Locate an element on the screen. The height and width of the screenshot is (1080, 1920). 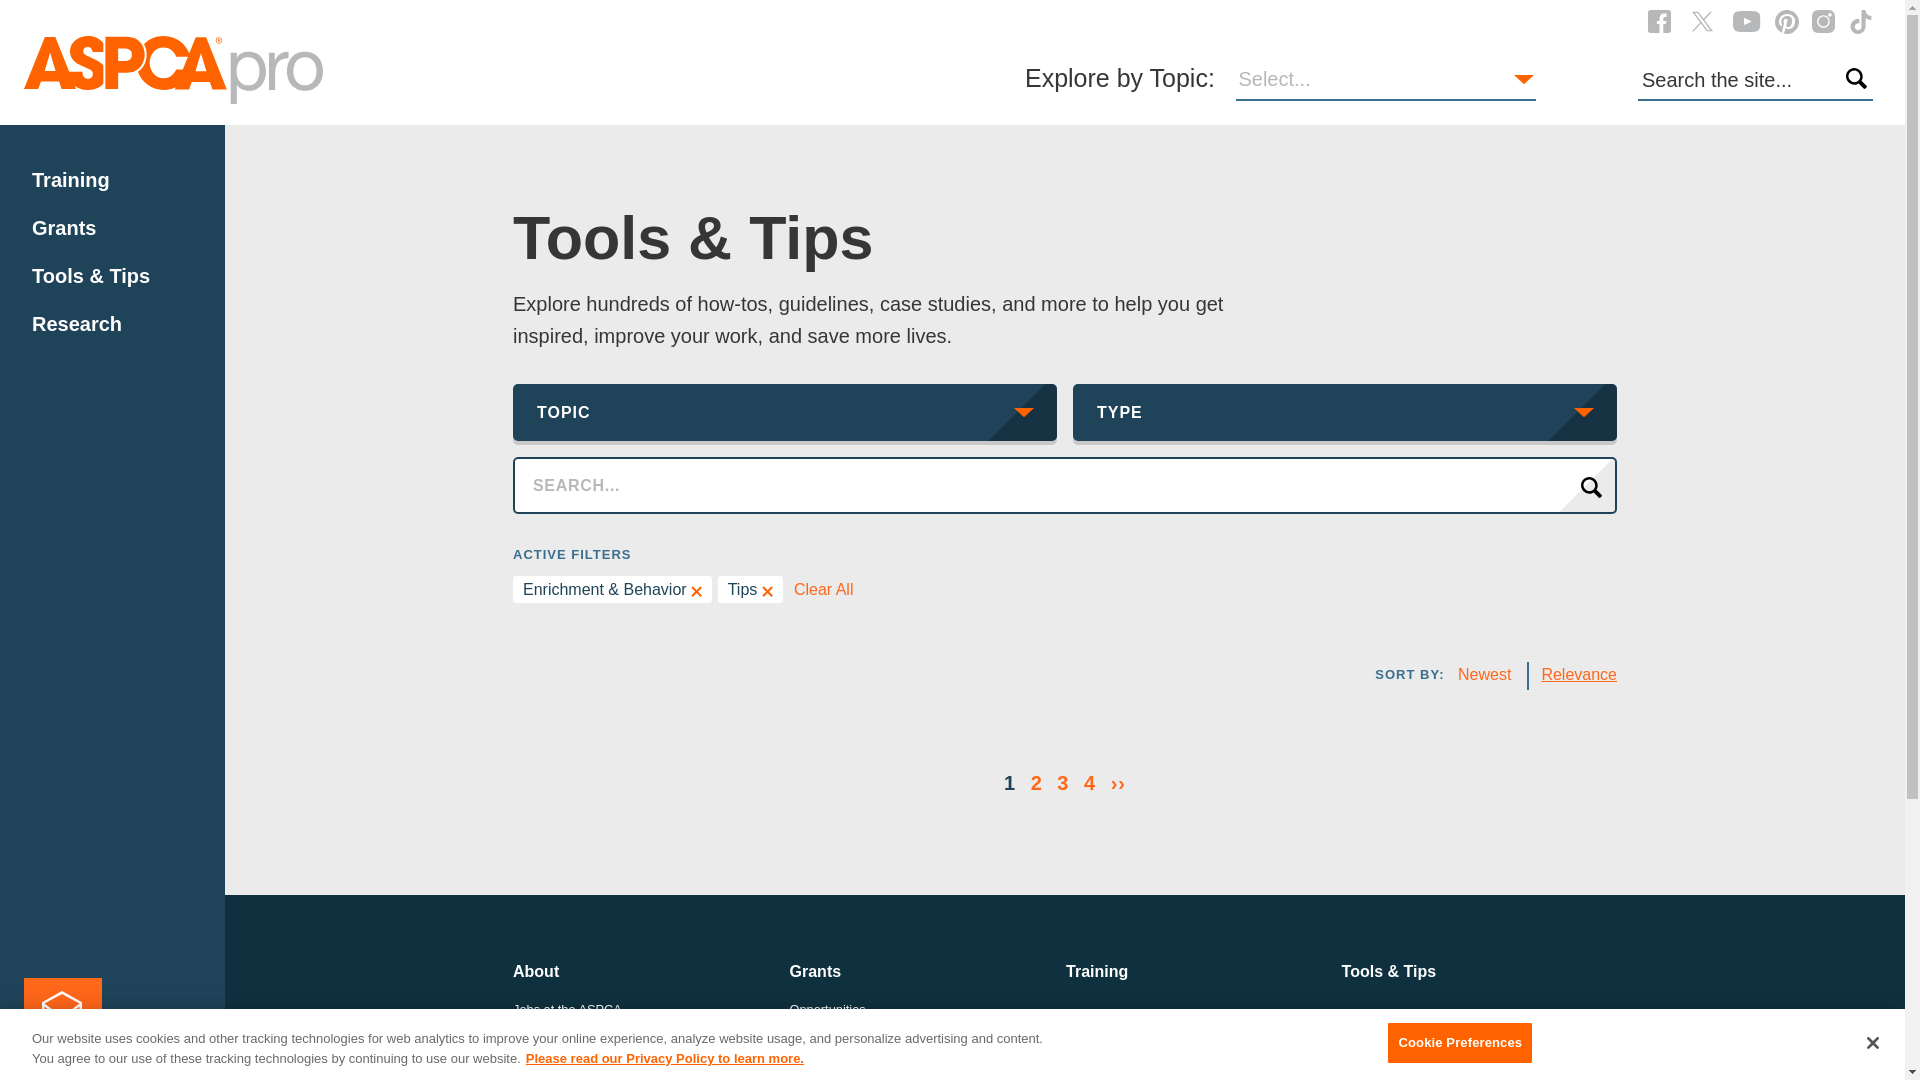
YouTube is located at coordinates (1746, 21).